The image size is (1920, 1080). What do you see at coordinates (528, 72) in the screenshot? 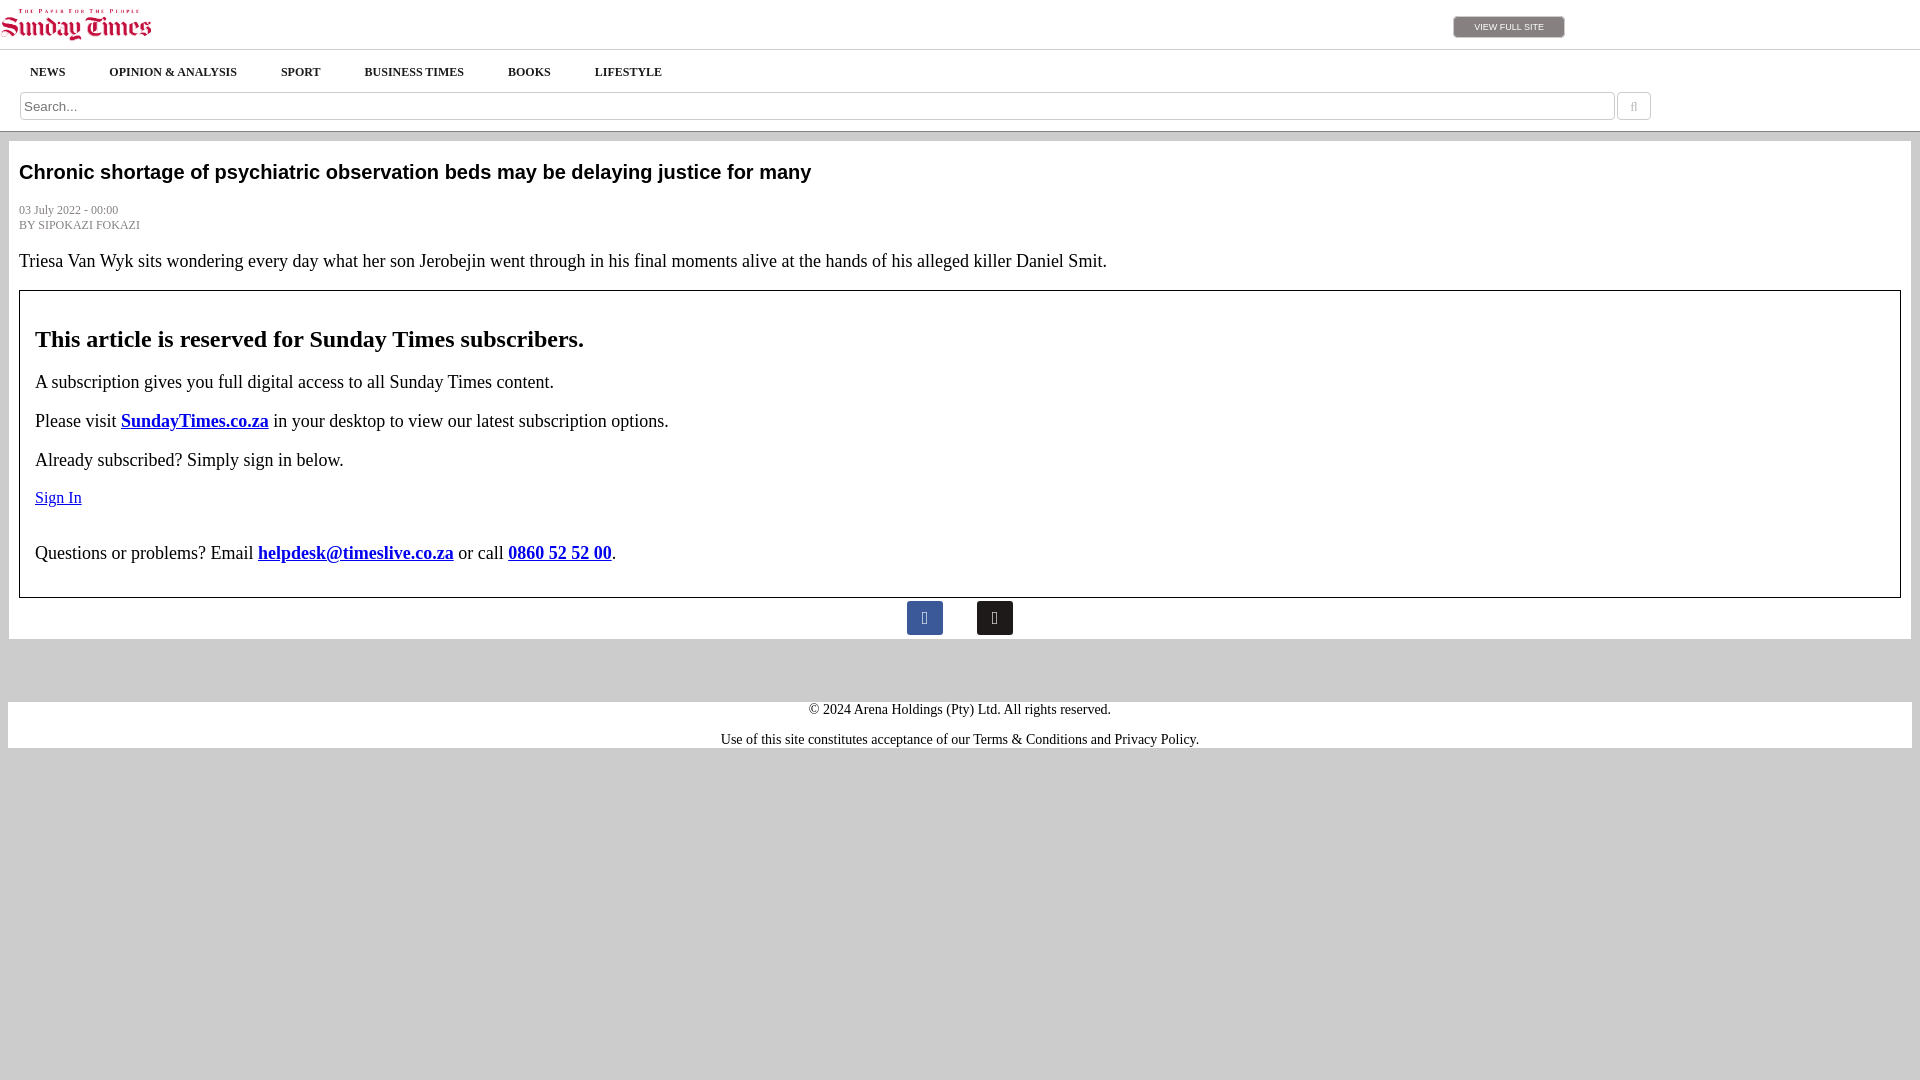
I see `BOOKS` at bounding box center [528, 72].